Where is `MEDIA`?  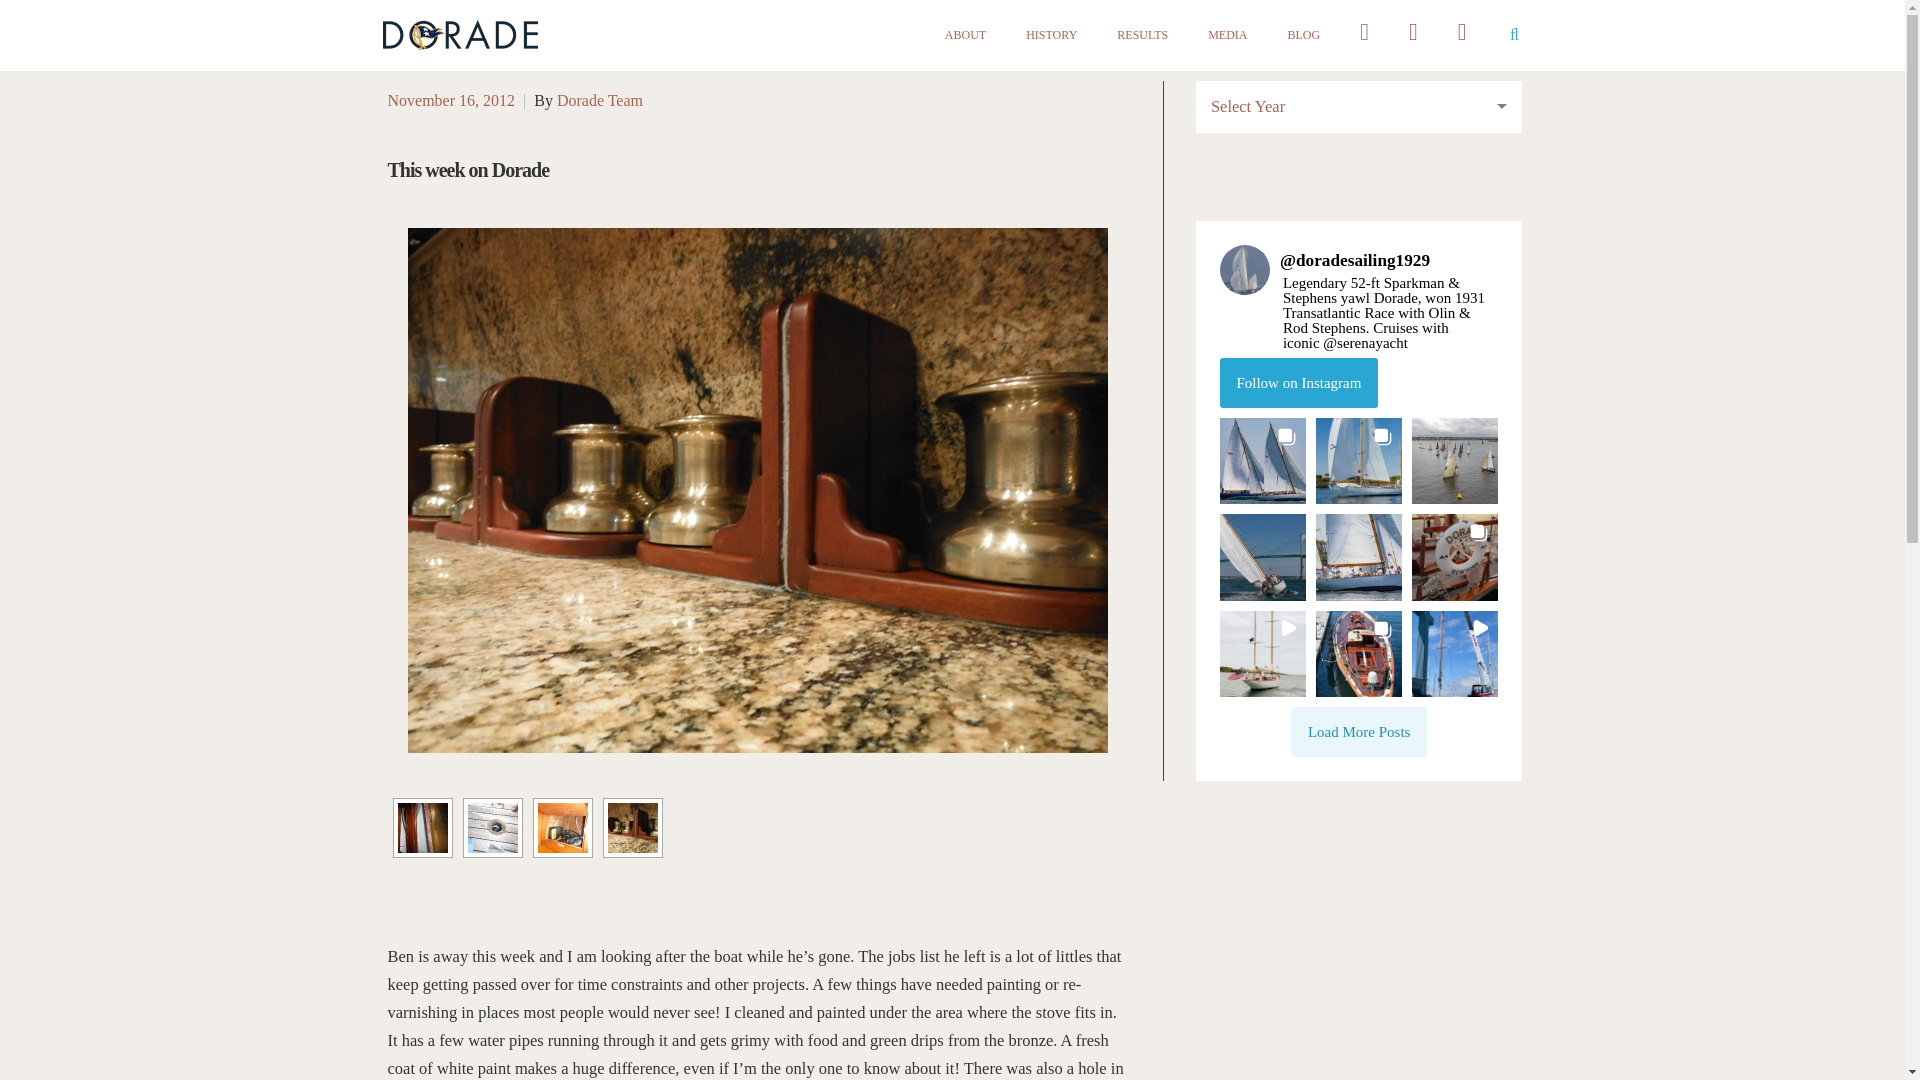 MEDIA is located at coordinates (1226, 34).